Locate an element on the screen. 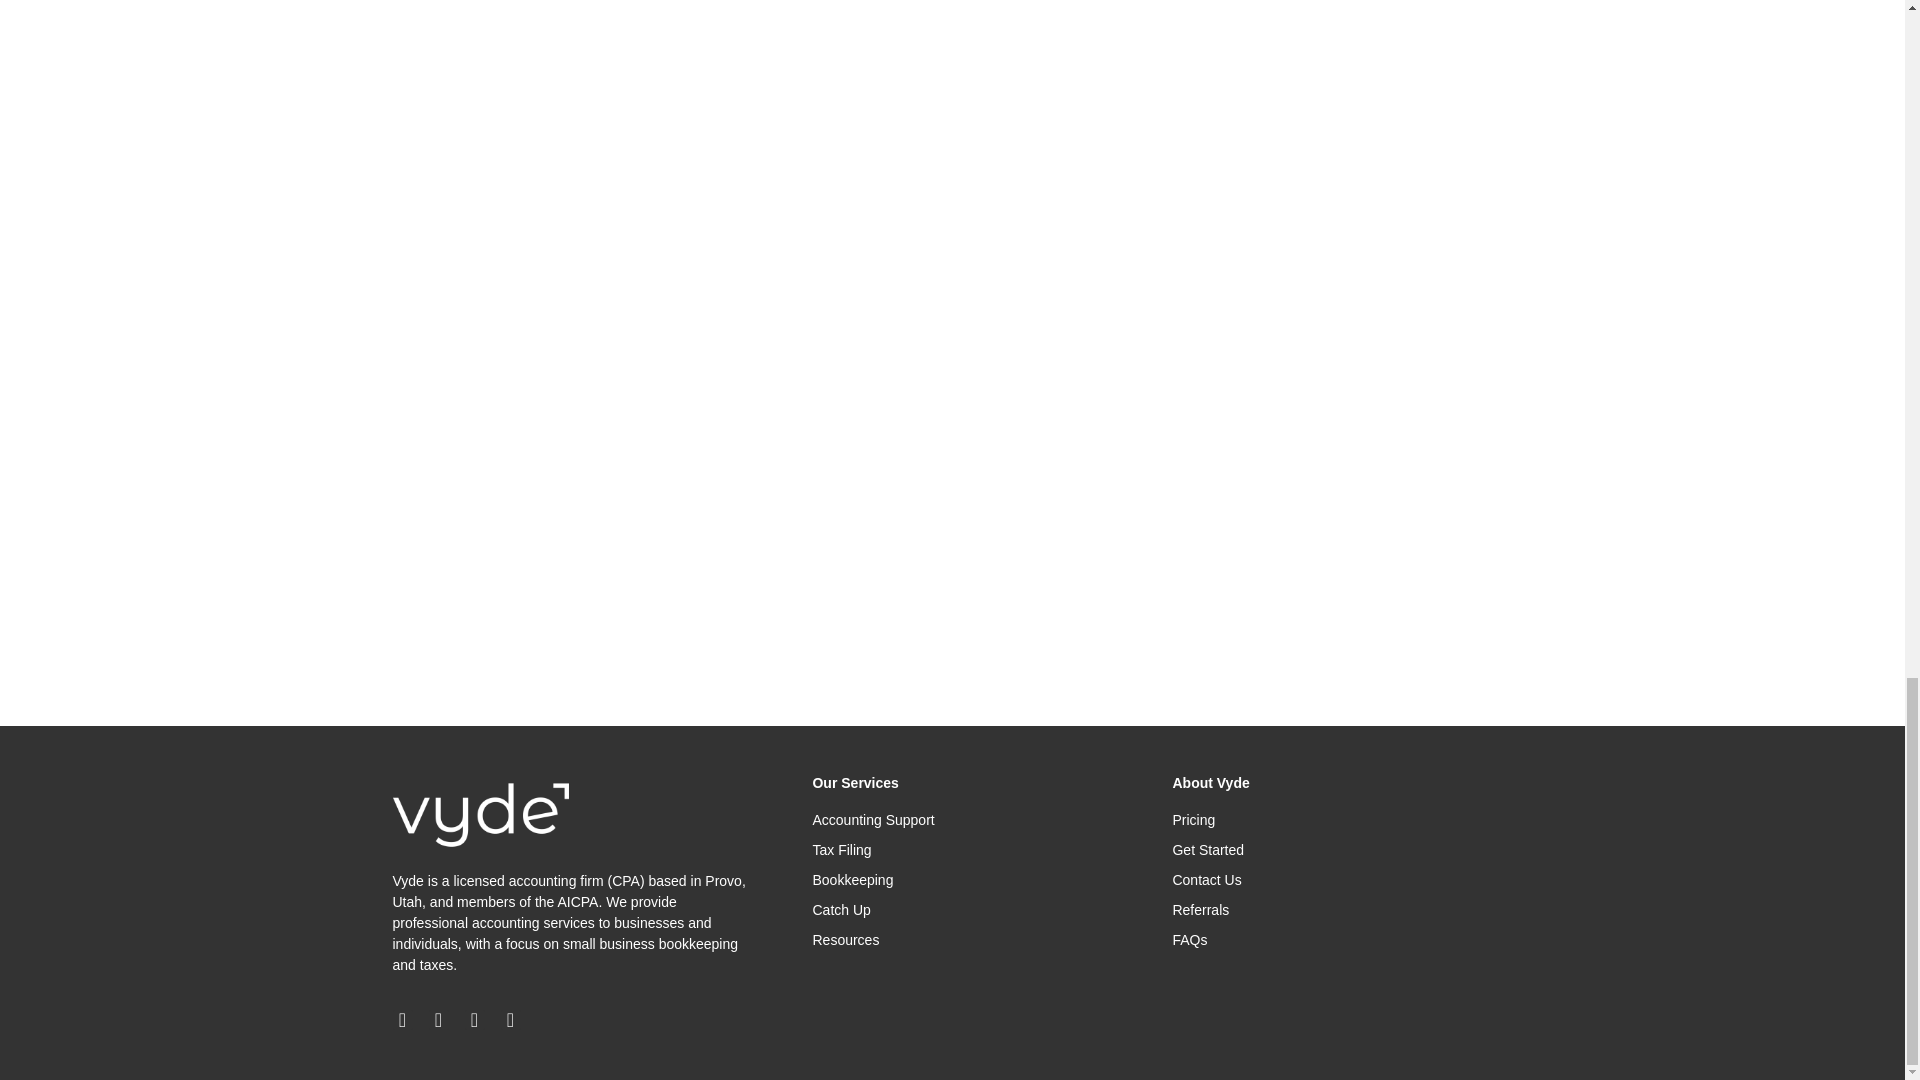 The height and width of the screenshot is (1080, 1920). Our Services is located at coordinates (855, 782).